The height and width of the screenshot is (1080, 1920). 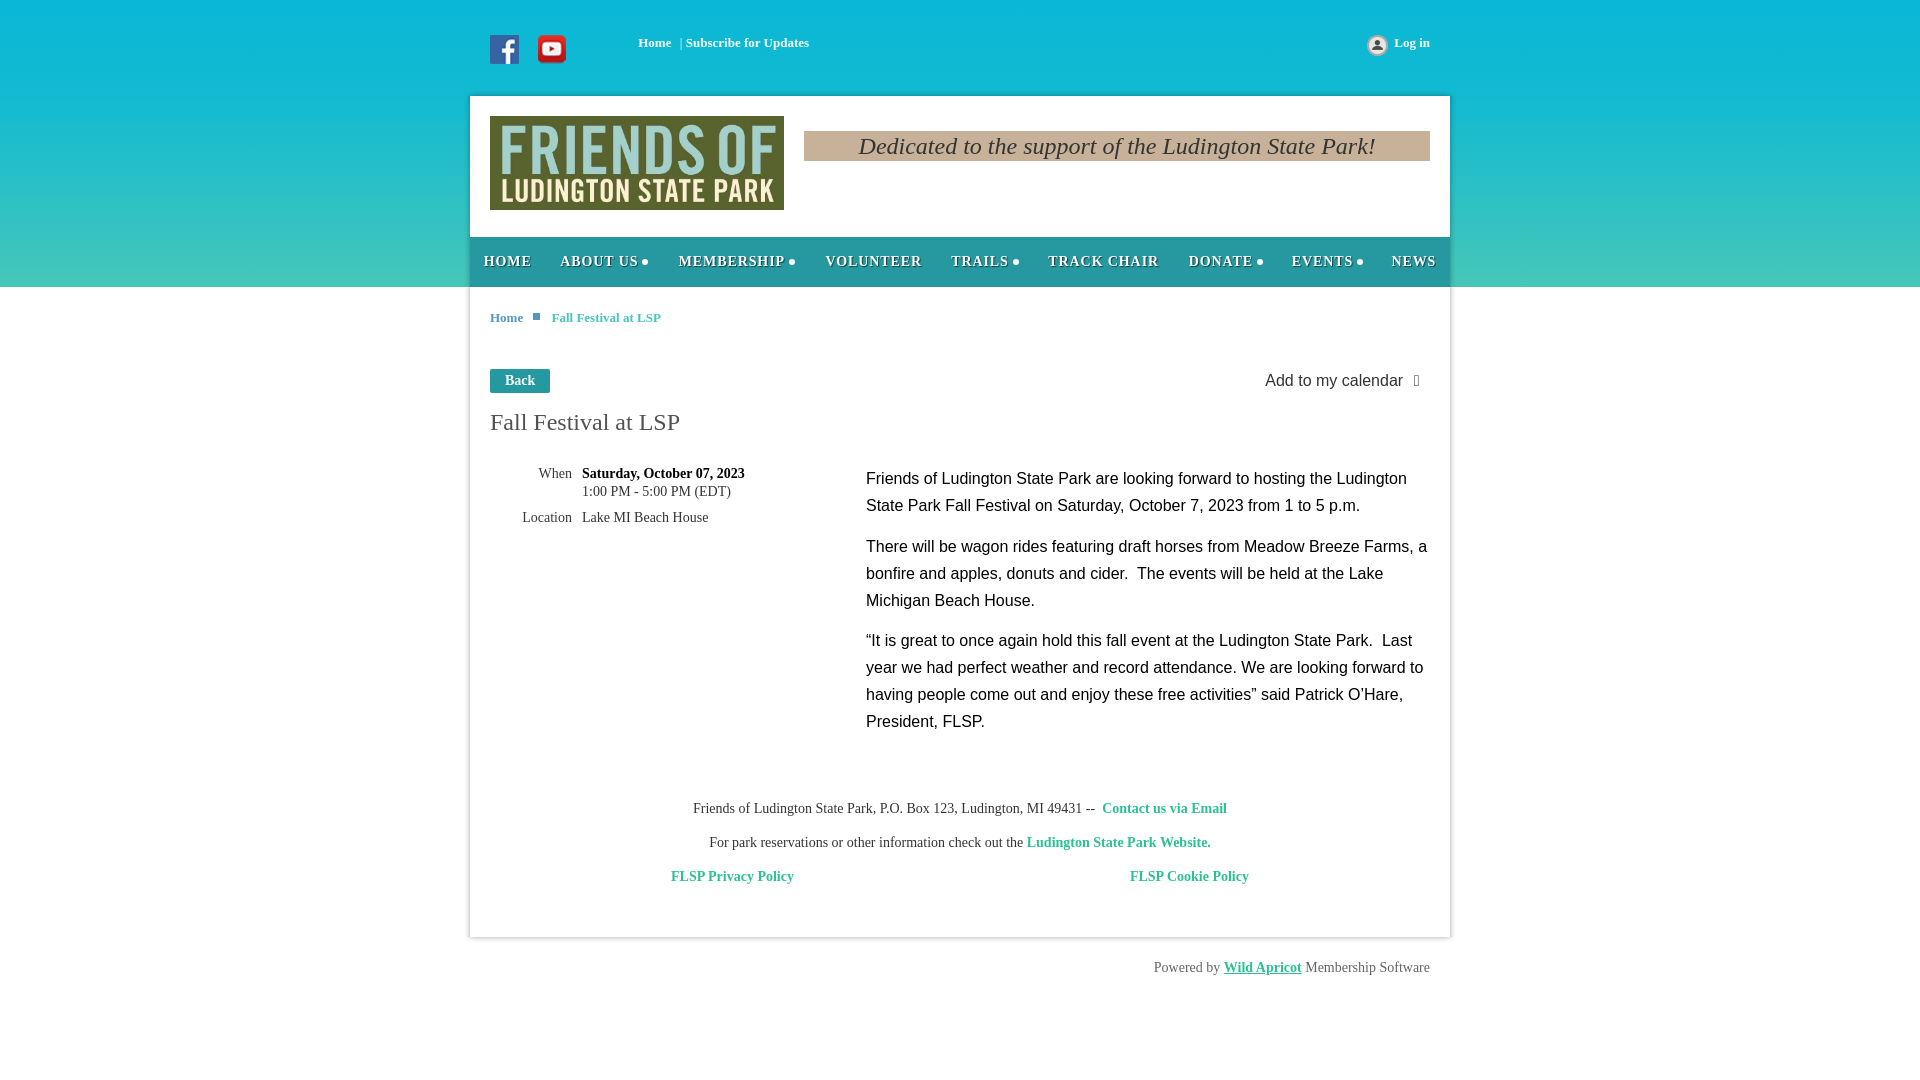 I want to click on Facebook, so click(x=506, y=50).